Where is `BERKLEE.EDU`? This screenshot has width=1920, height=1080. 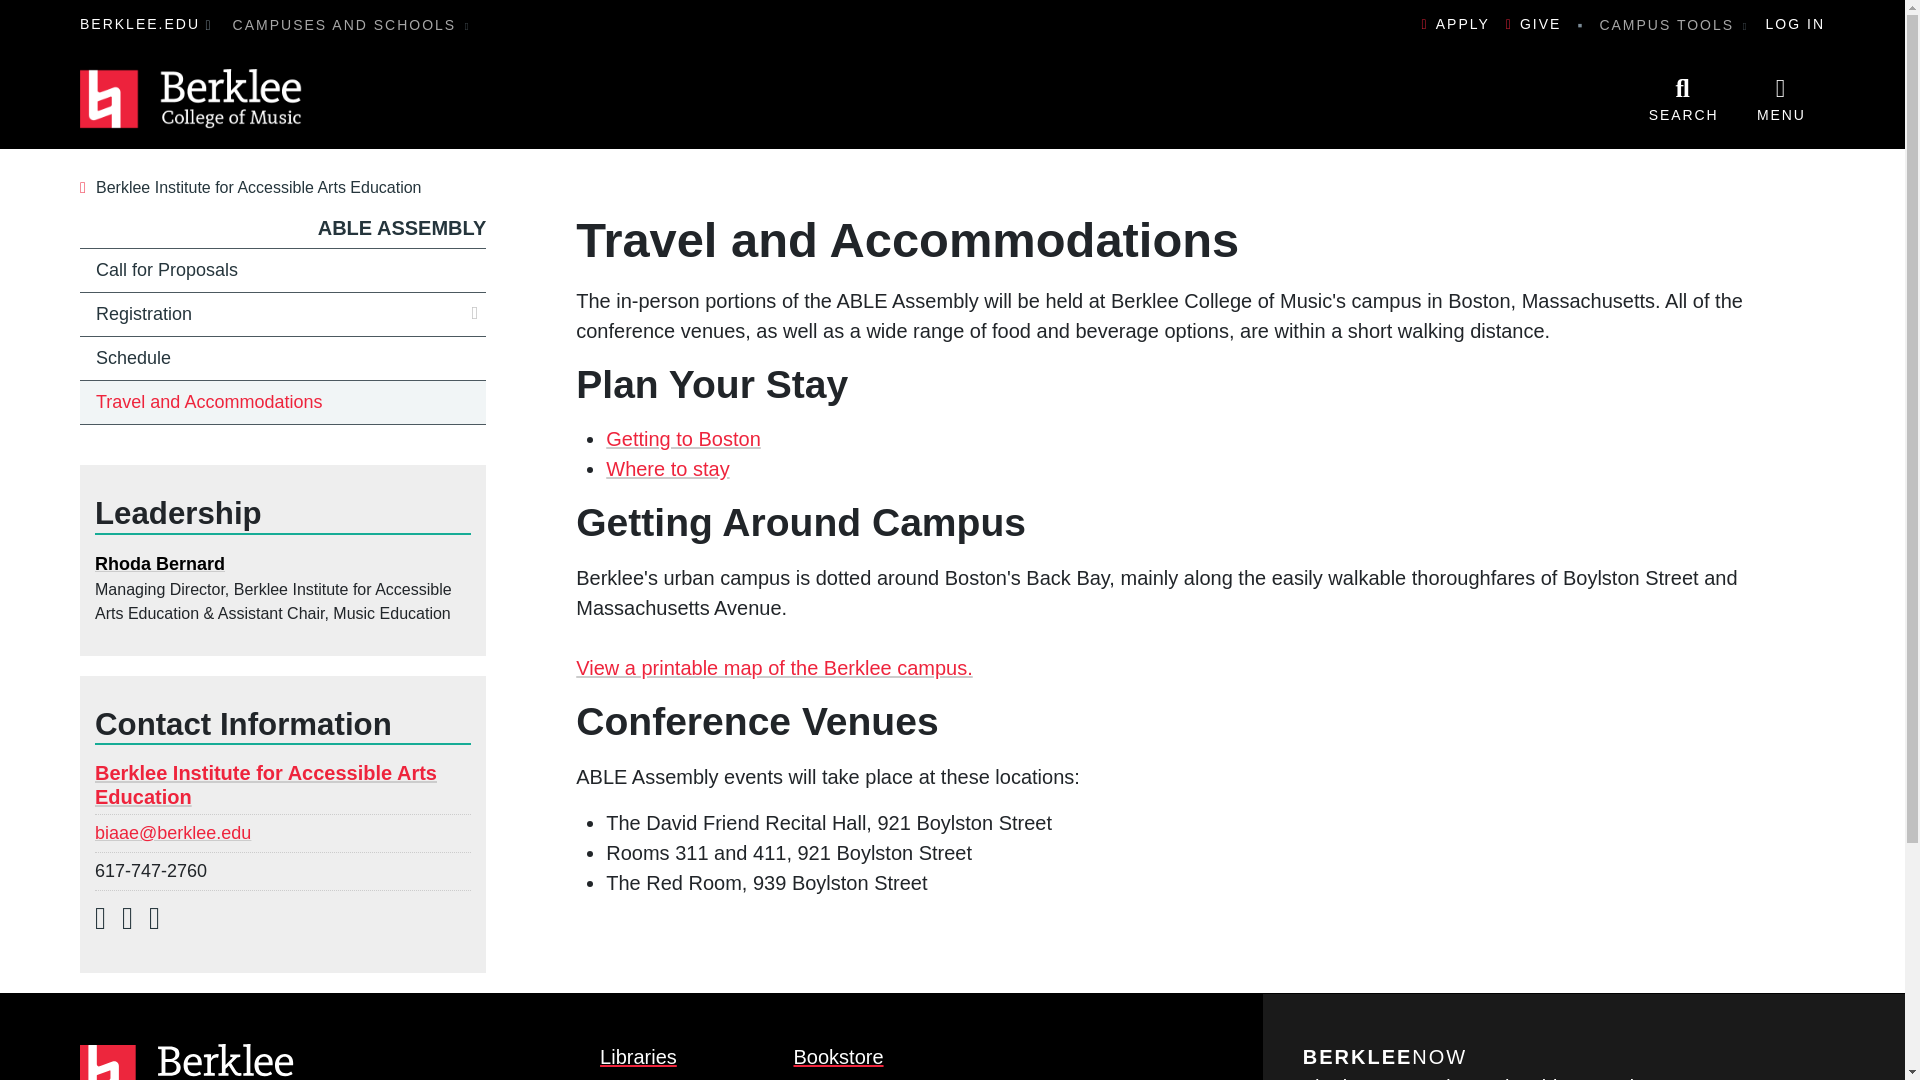 BERKLEE.EDU is located at coordinates (140, 24).